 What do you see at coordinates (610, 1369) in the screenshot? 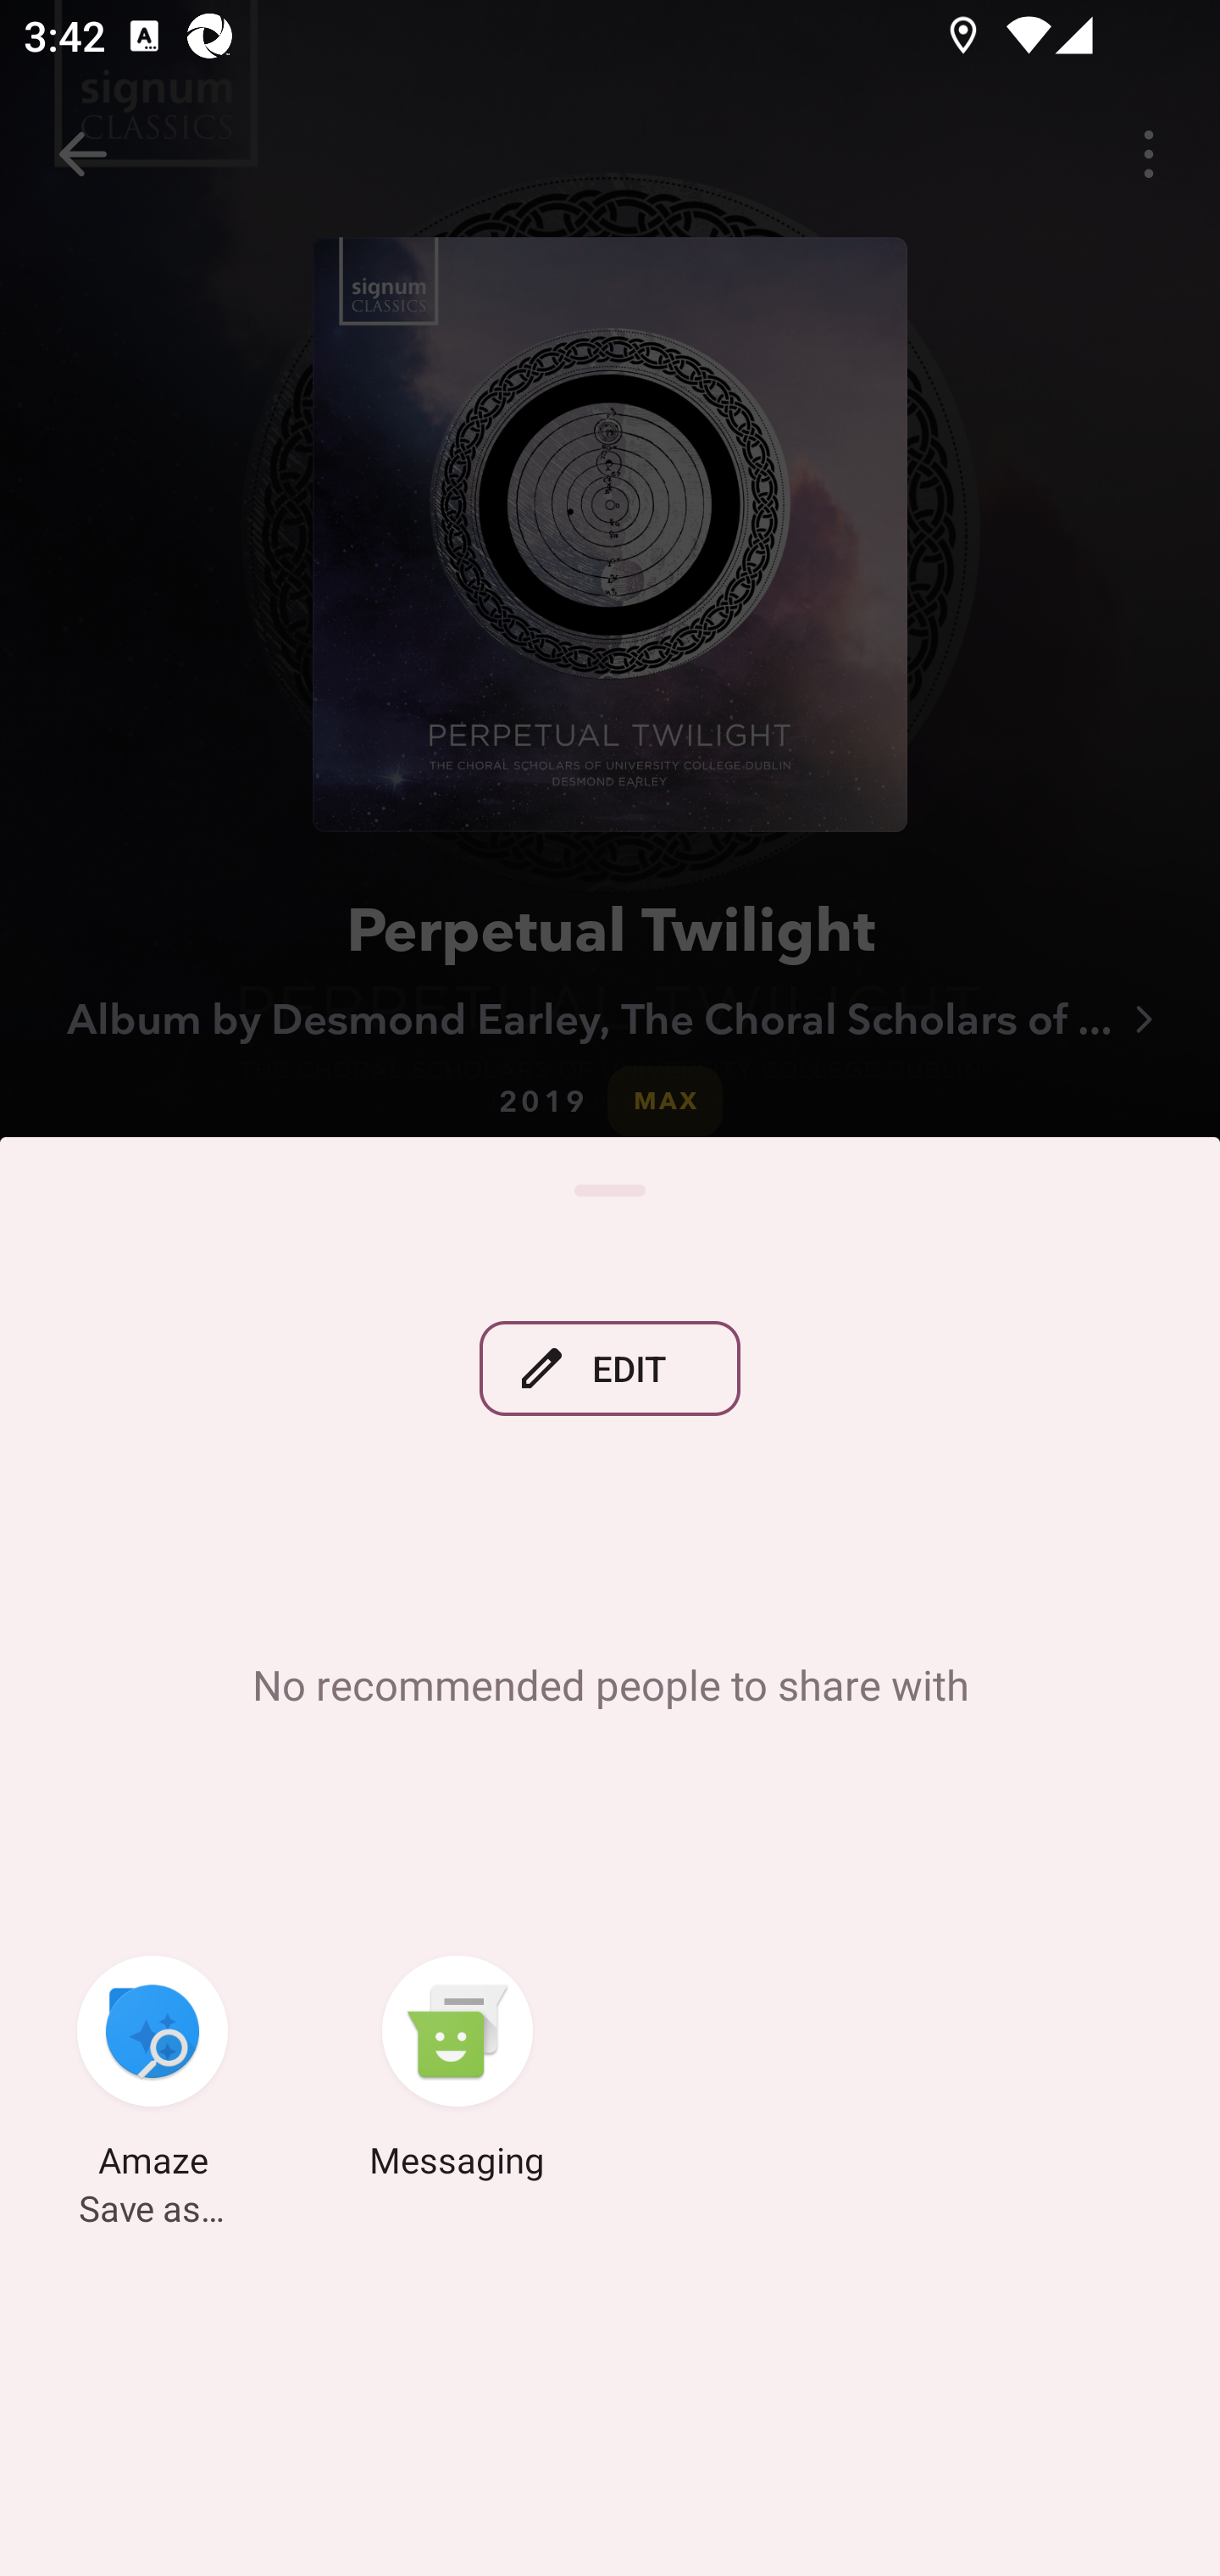
I see `EDIT` at bounding box center [610, 1369].